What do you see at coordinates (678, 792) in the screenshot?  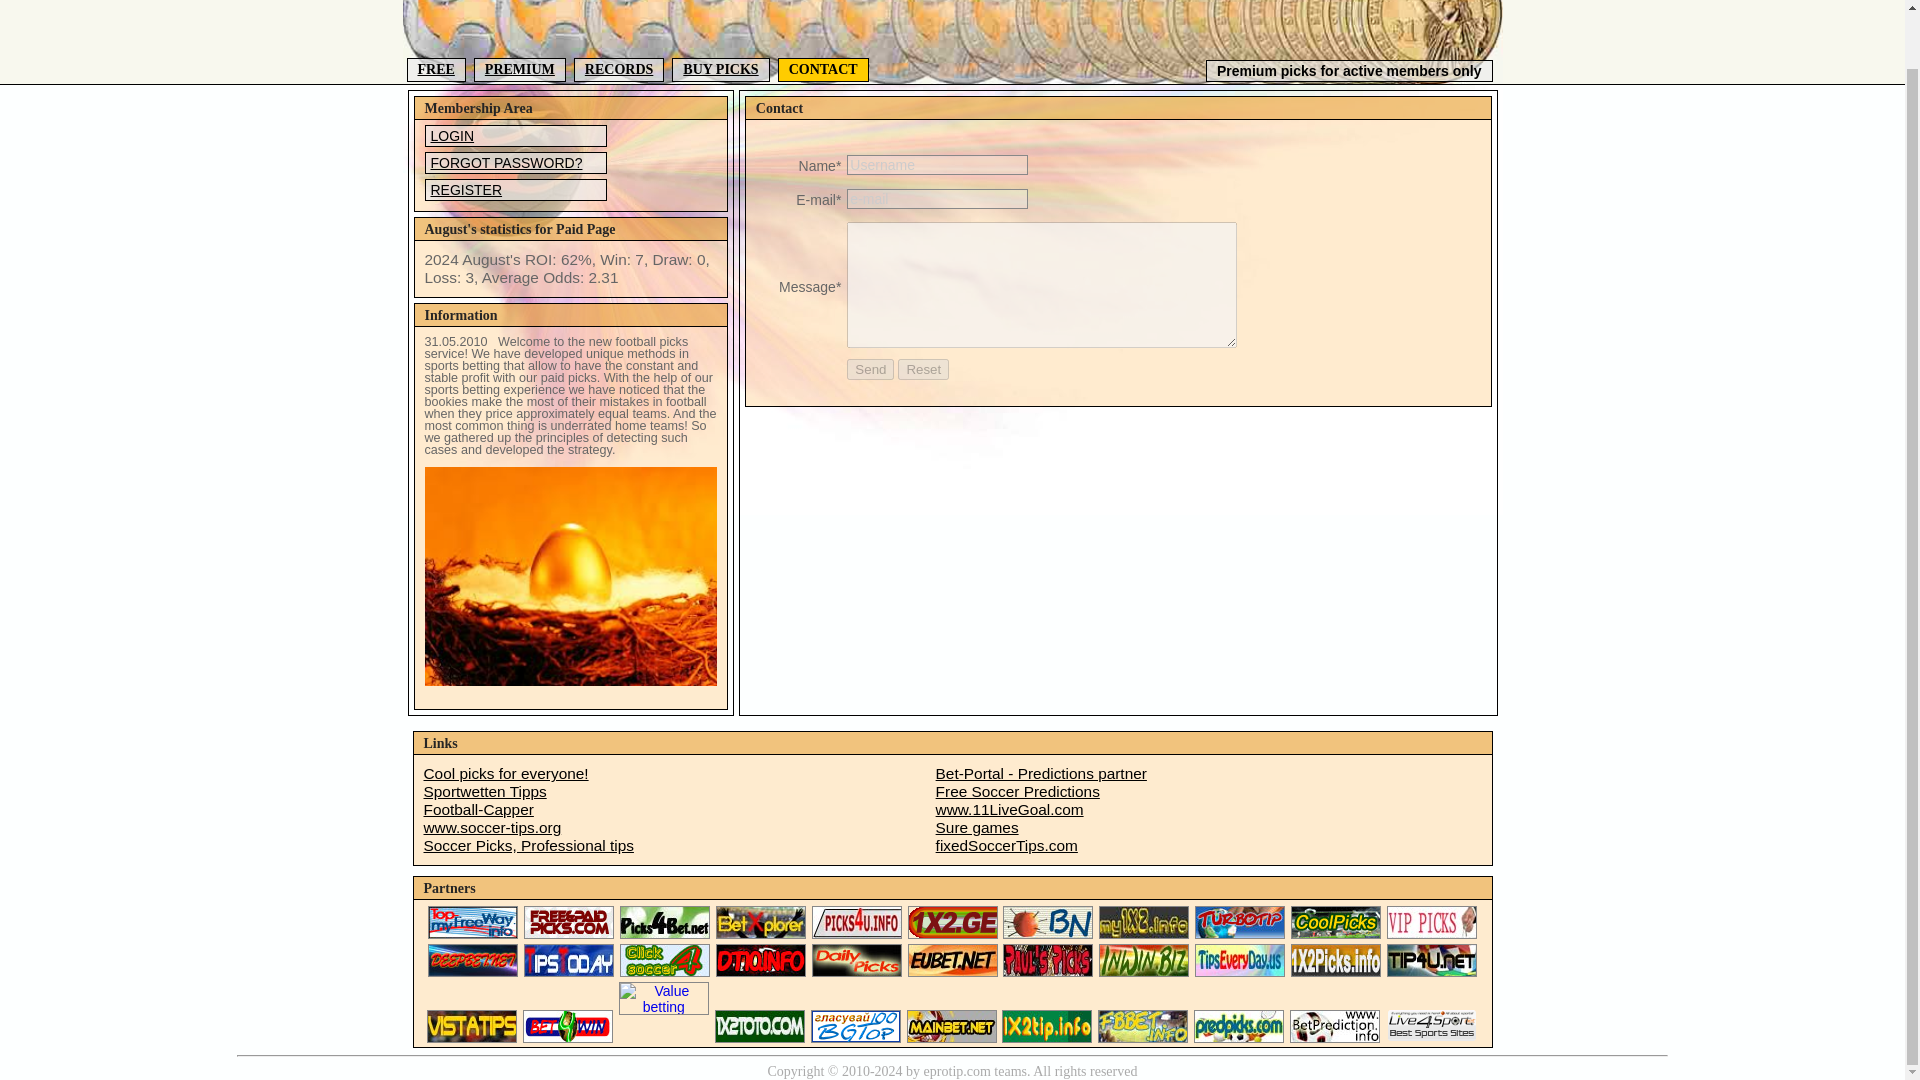 I see `Sportwetten Tipps` at bounding box center [678, 792].